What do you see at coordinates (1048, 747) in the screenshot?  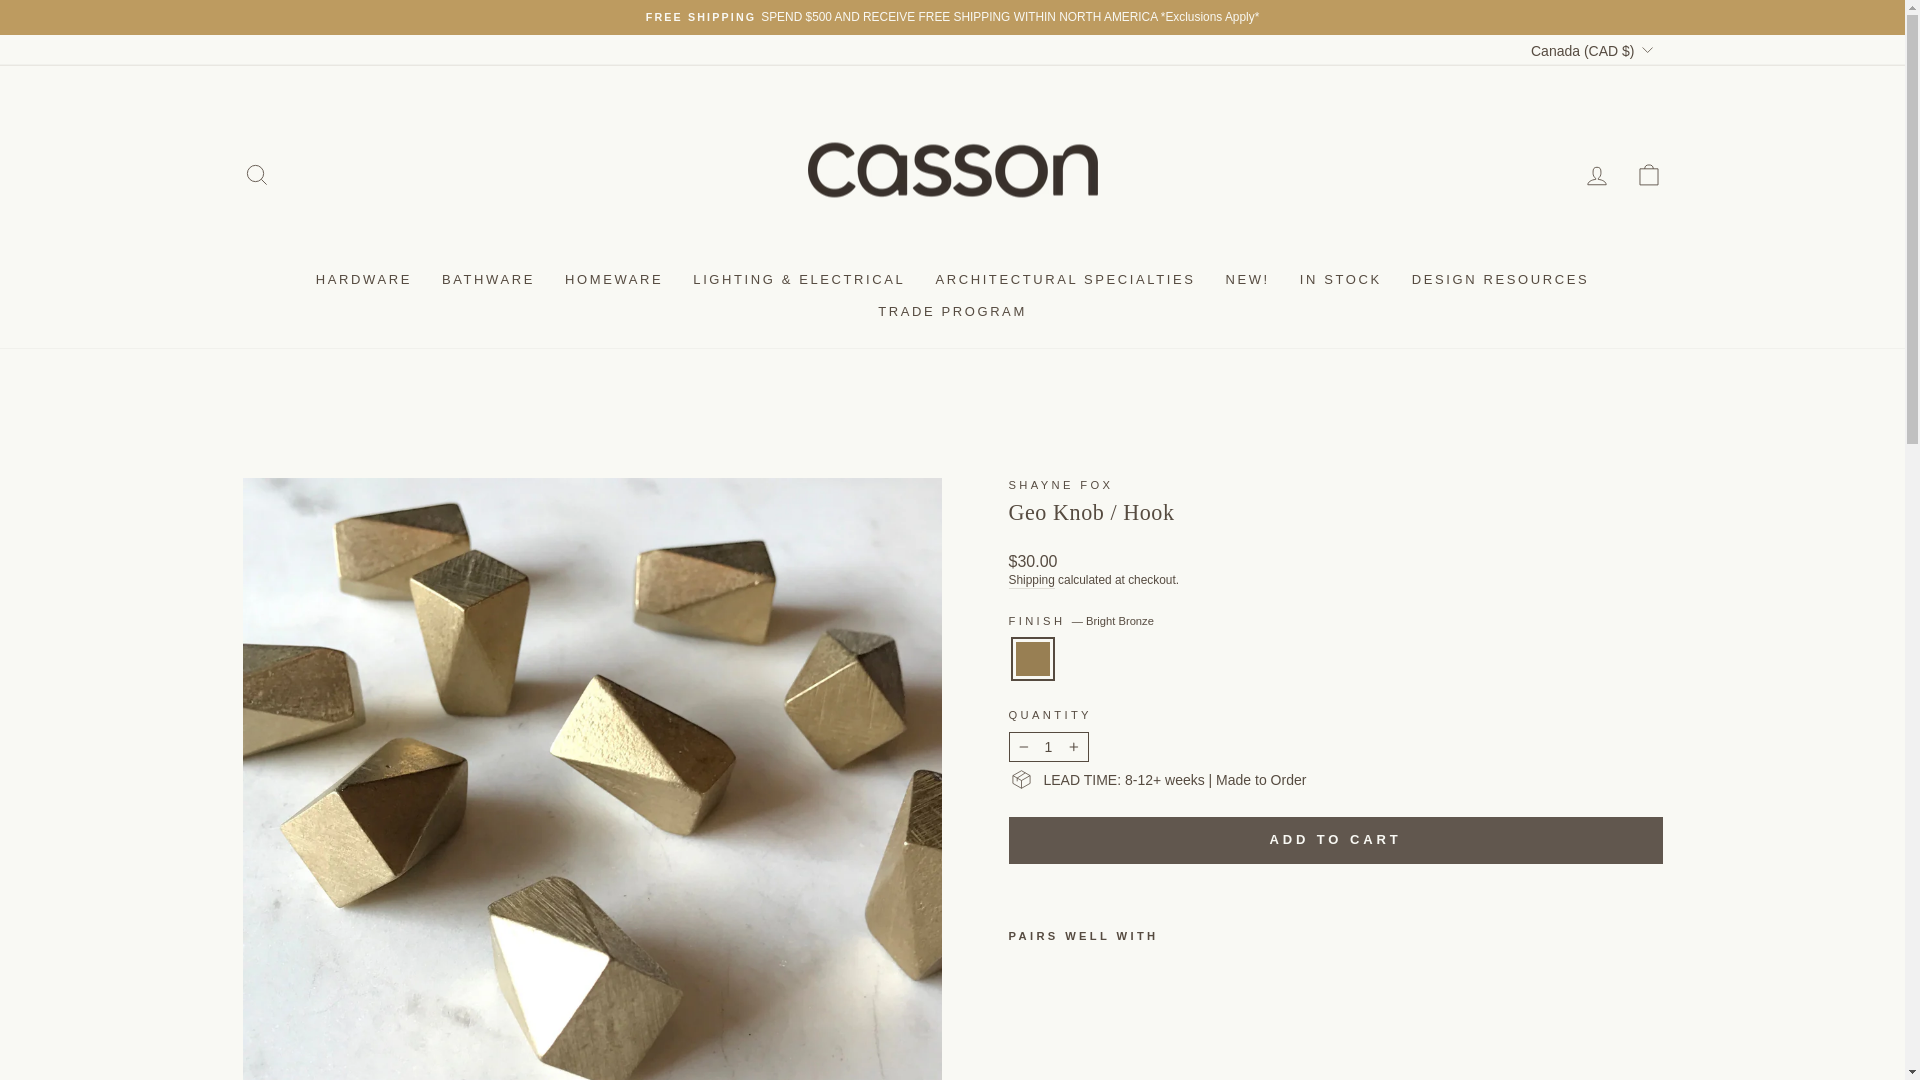 I see `1` at bounding box center [1048, 747].